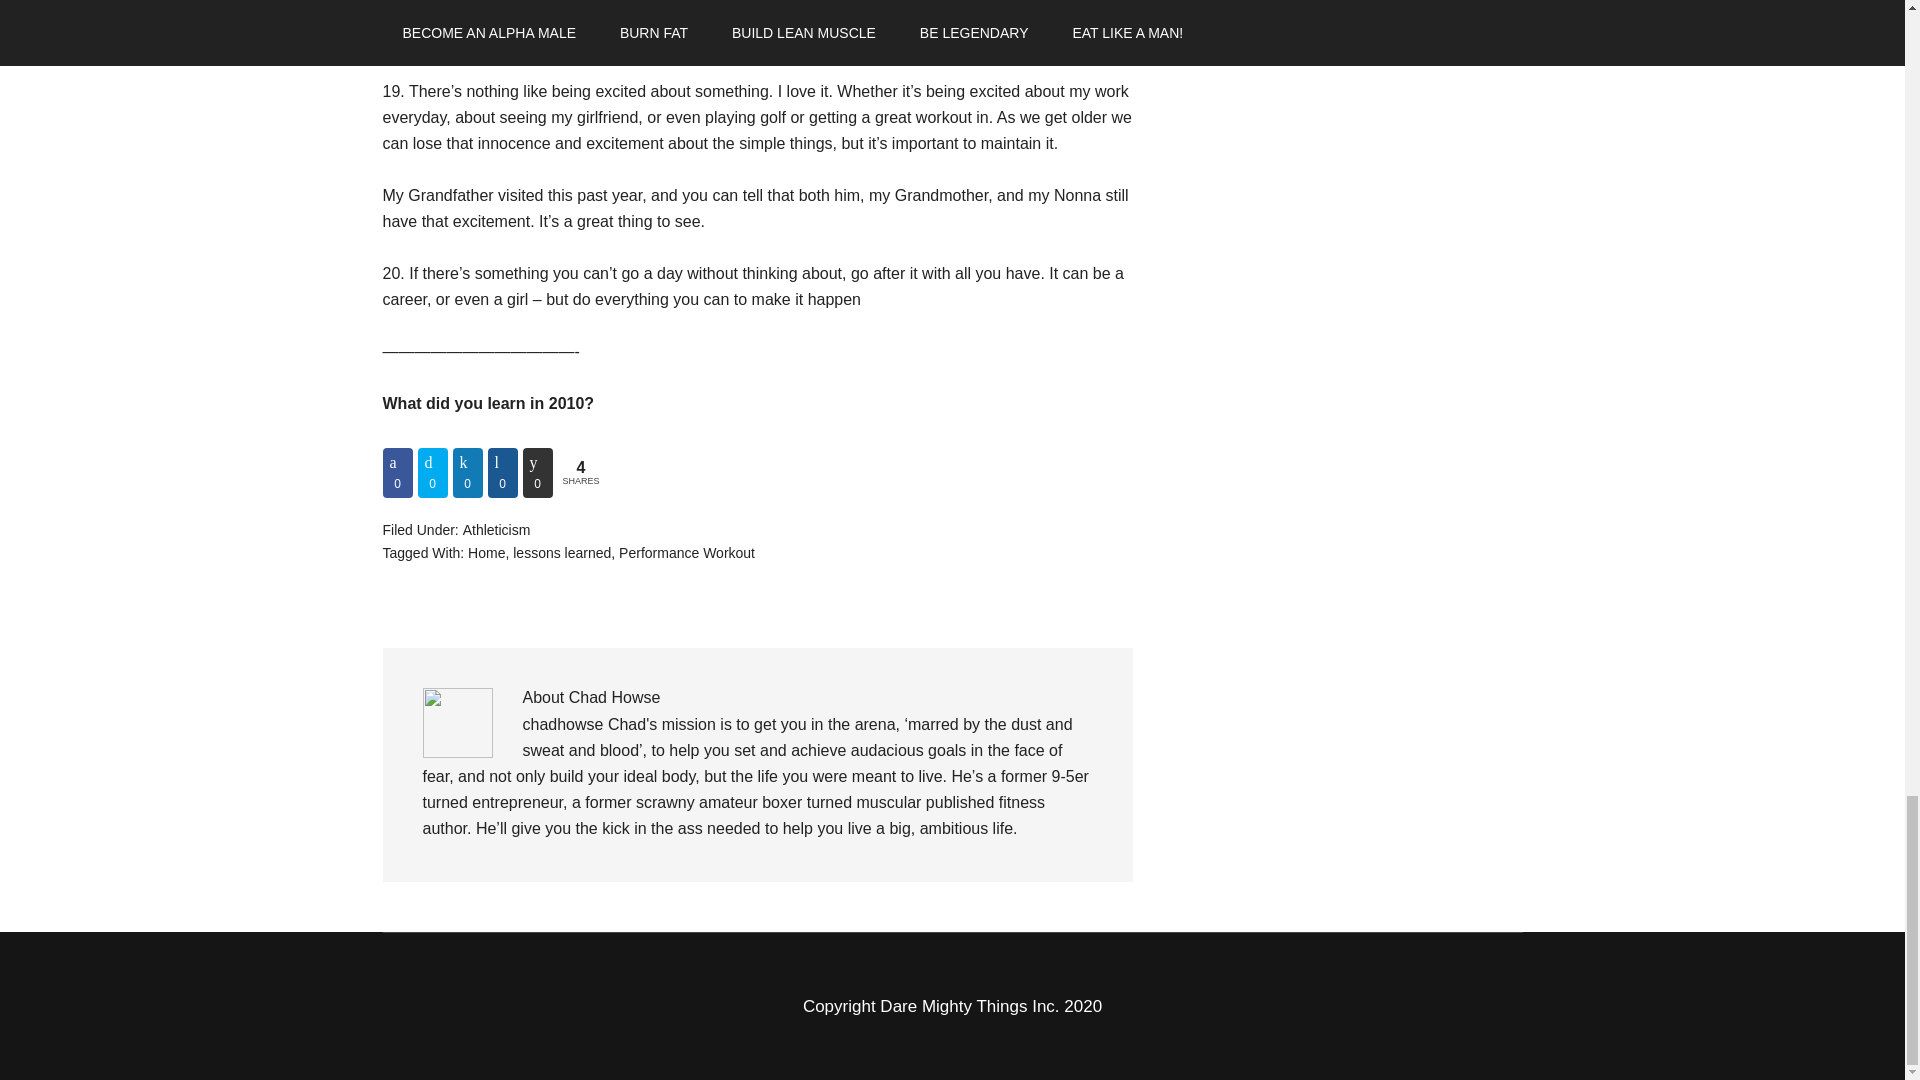 This screenshot has width=1920, height=1080. I want to click on Performance Workout, so click(686, 552).